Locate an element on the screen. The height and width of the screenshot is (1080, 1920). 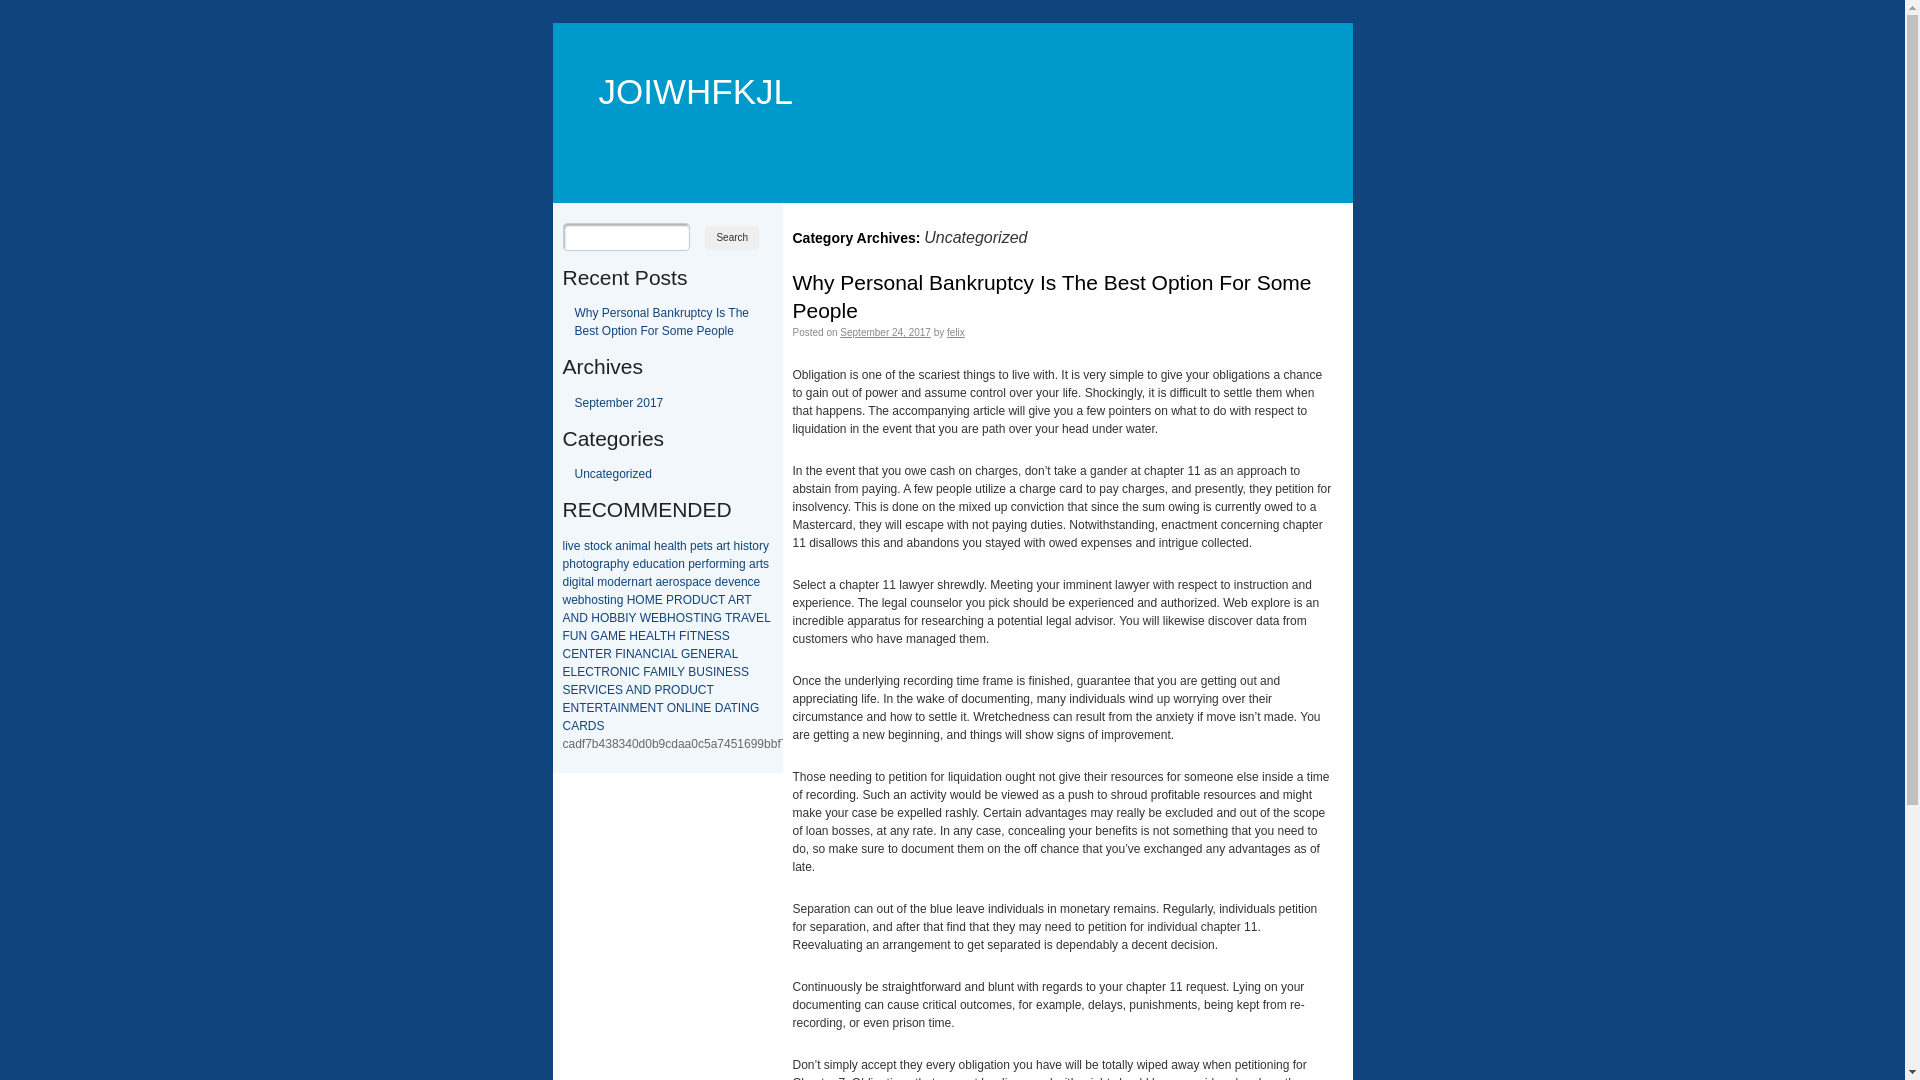
a is located at coordinates (588, 582).